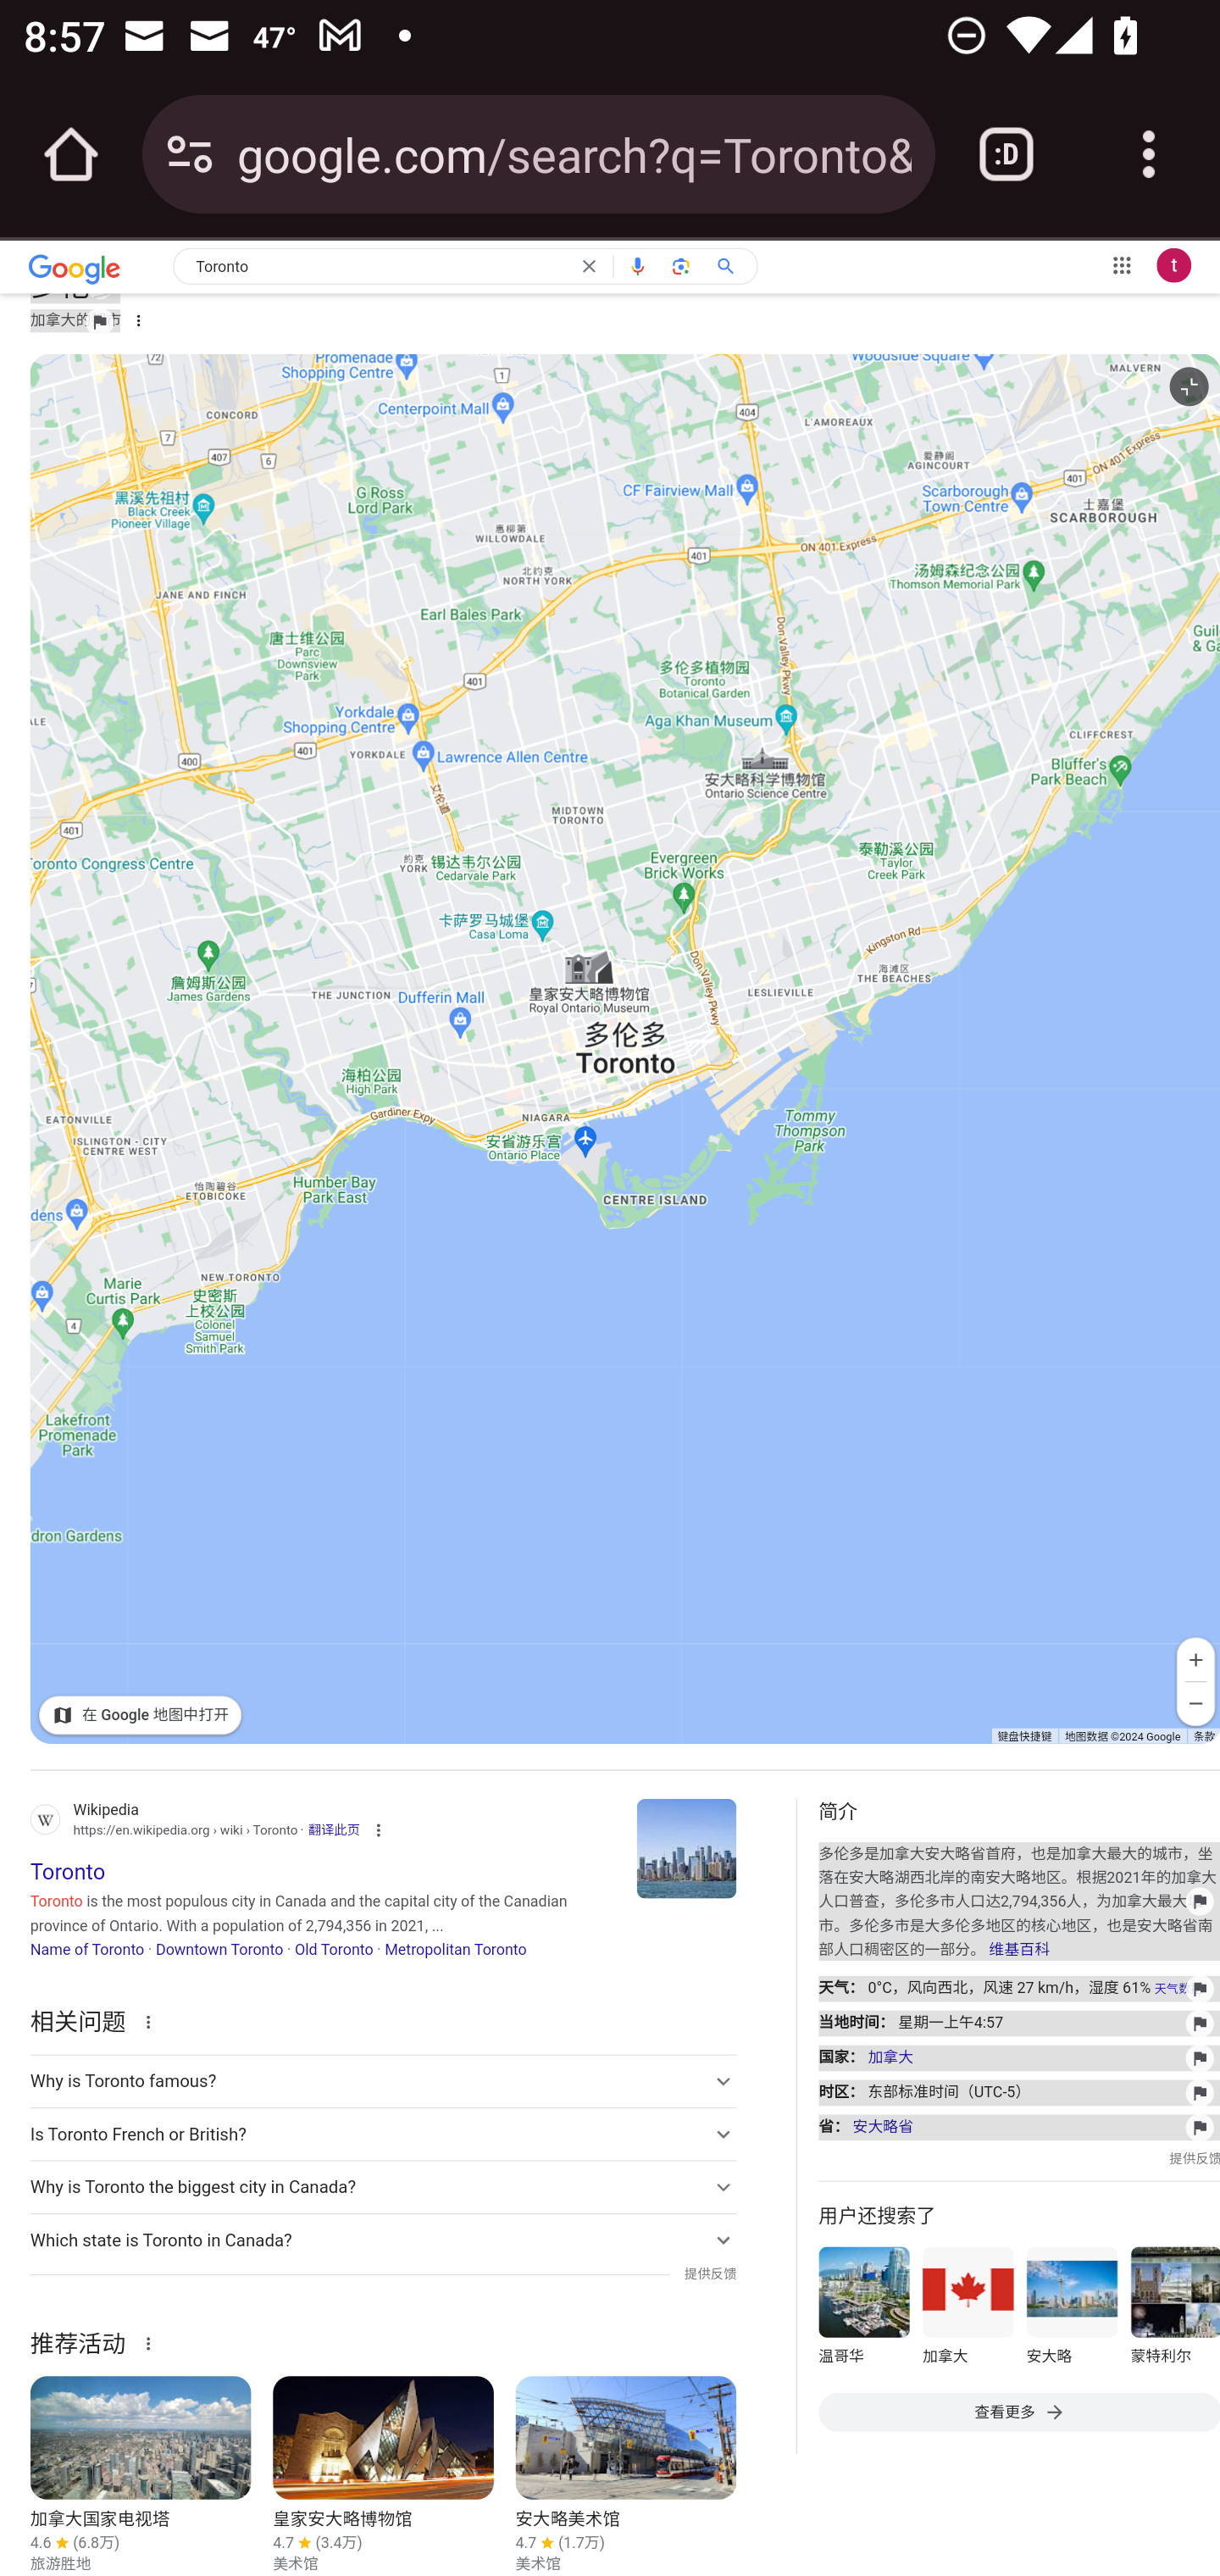 Image resolution: width=1220 pixels, height=2576 pixels. Describe the element at coordinates (1018, 2093) in the screenshot. I see `报告对以下内容的反馈: 简介` at that location.